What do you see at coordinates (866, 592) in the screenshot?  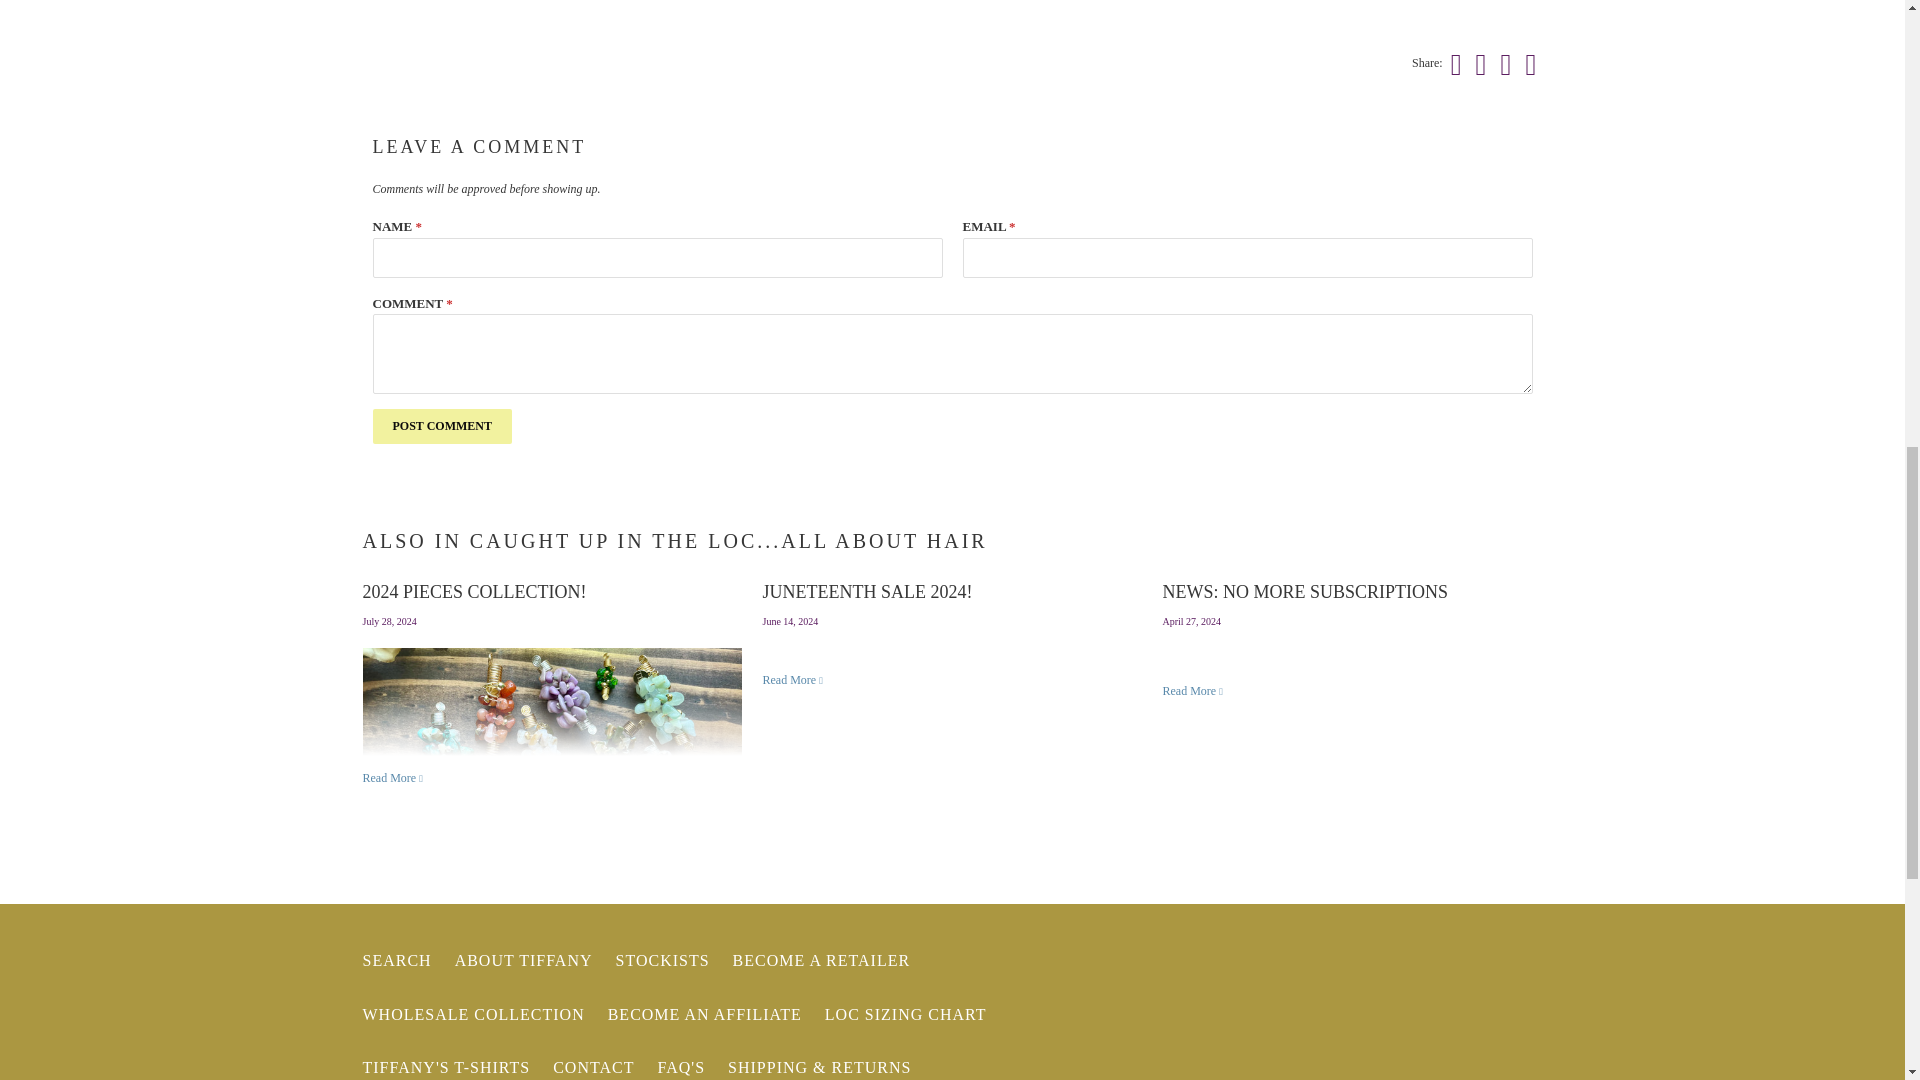 I see `JUNETEENTH SALE 2024!` at bounding box center [866, 592].